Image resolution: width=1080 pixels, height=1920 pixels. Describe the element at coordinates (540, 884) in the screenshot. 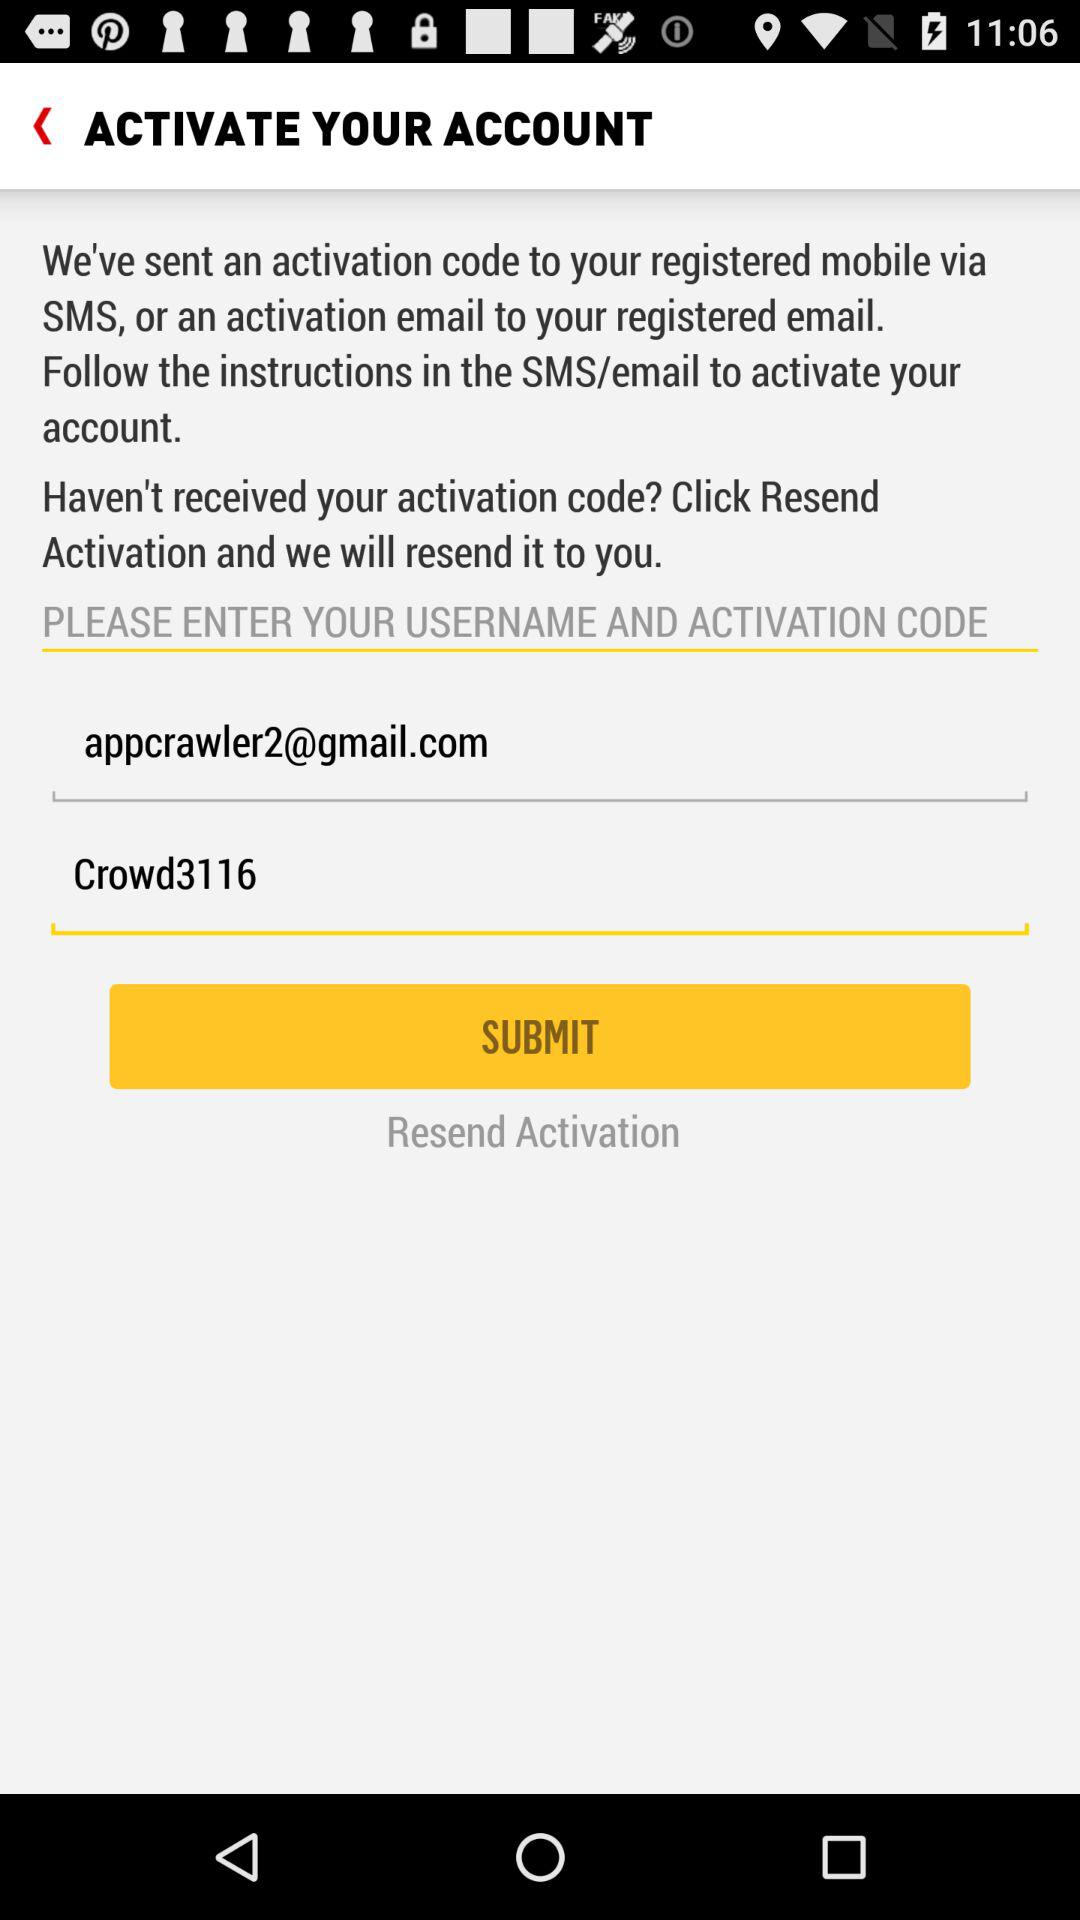

I see `click the crowd3116` at that location.